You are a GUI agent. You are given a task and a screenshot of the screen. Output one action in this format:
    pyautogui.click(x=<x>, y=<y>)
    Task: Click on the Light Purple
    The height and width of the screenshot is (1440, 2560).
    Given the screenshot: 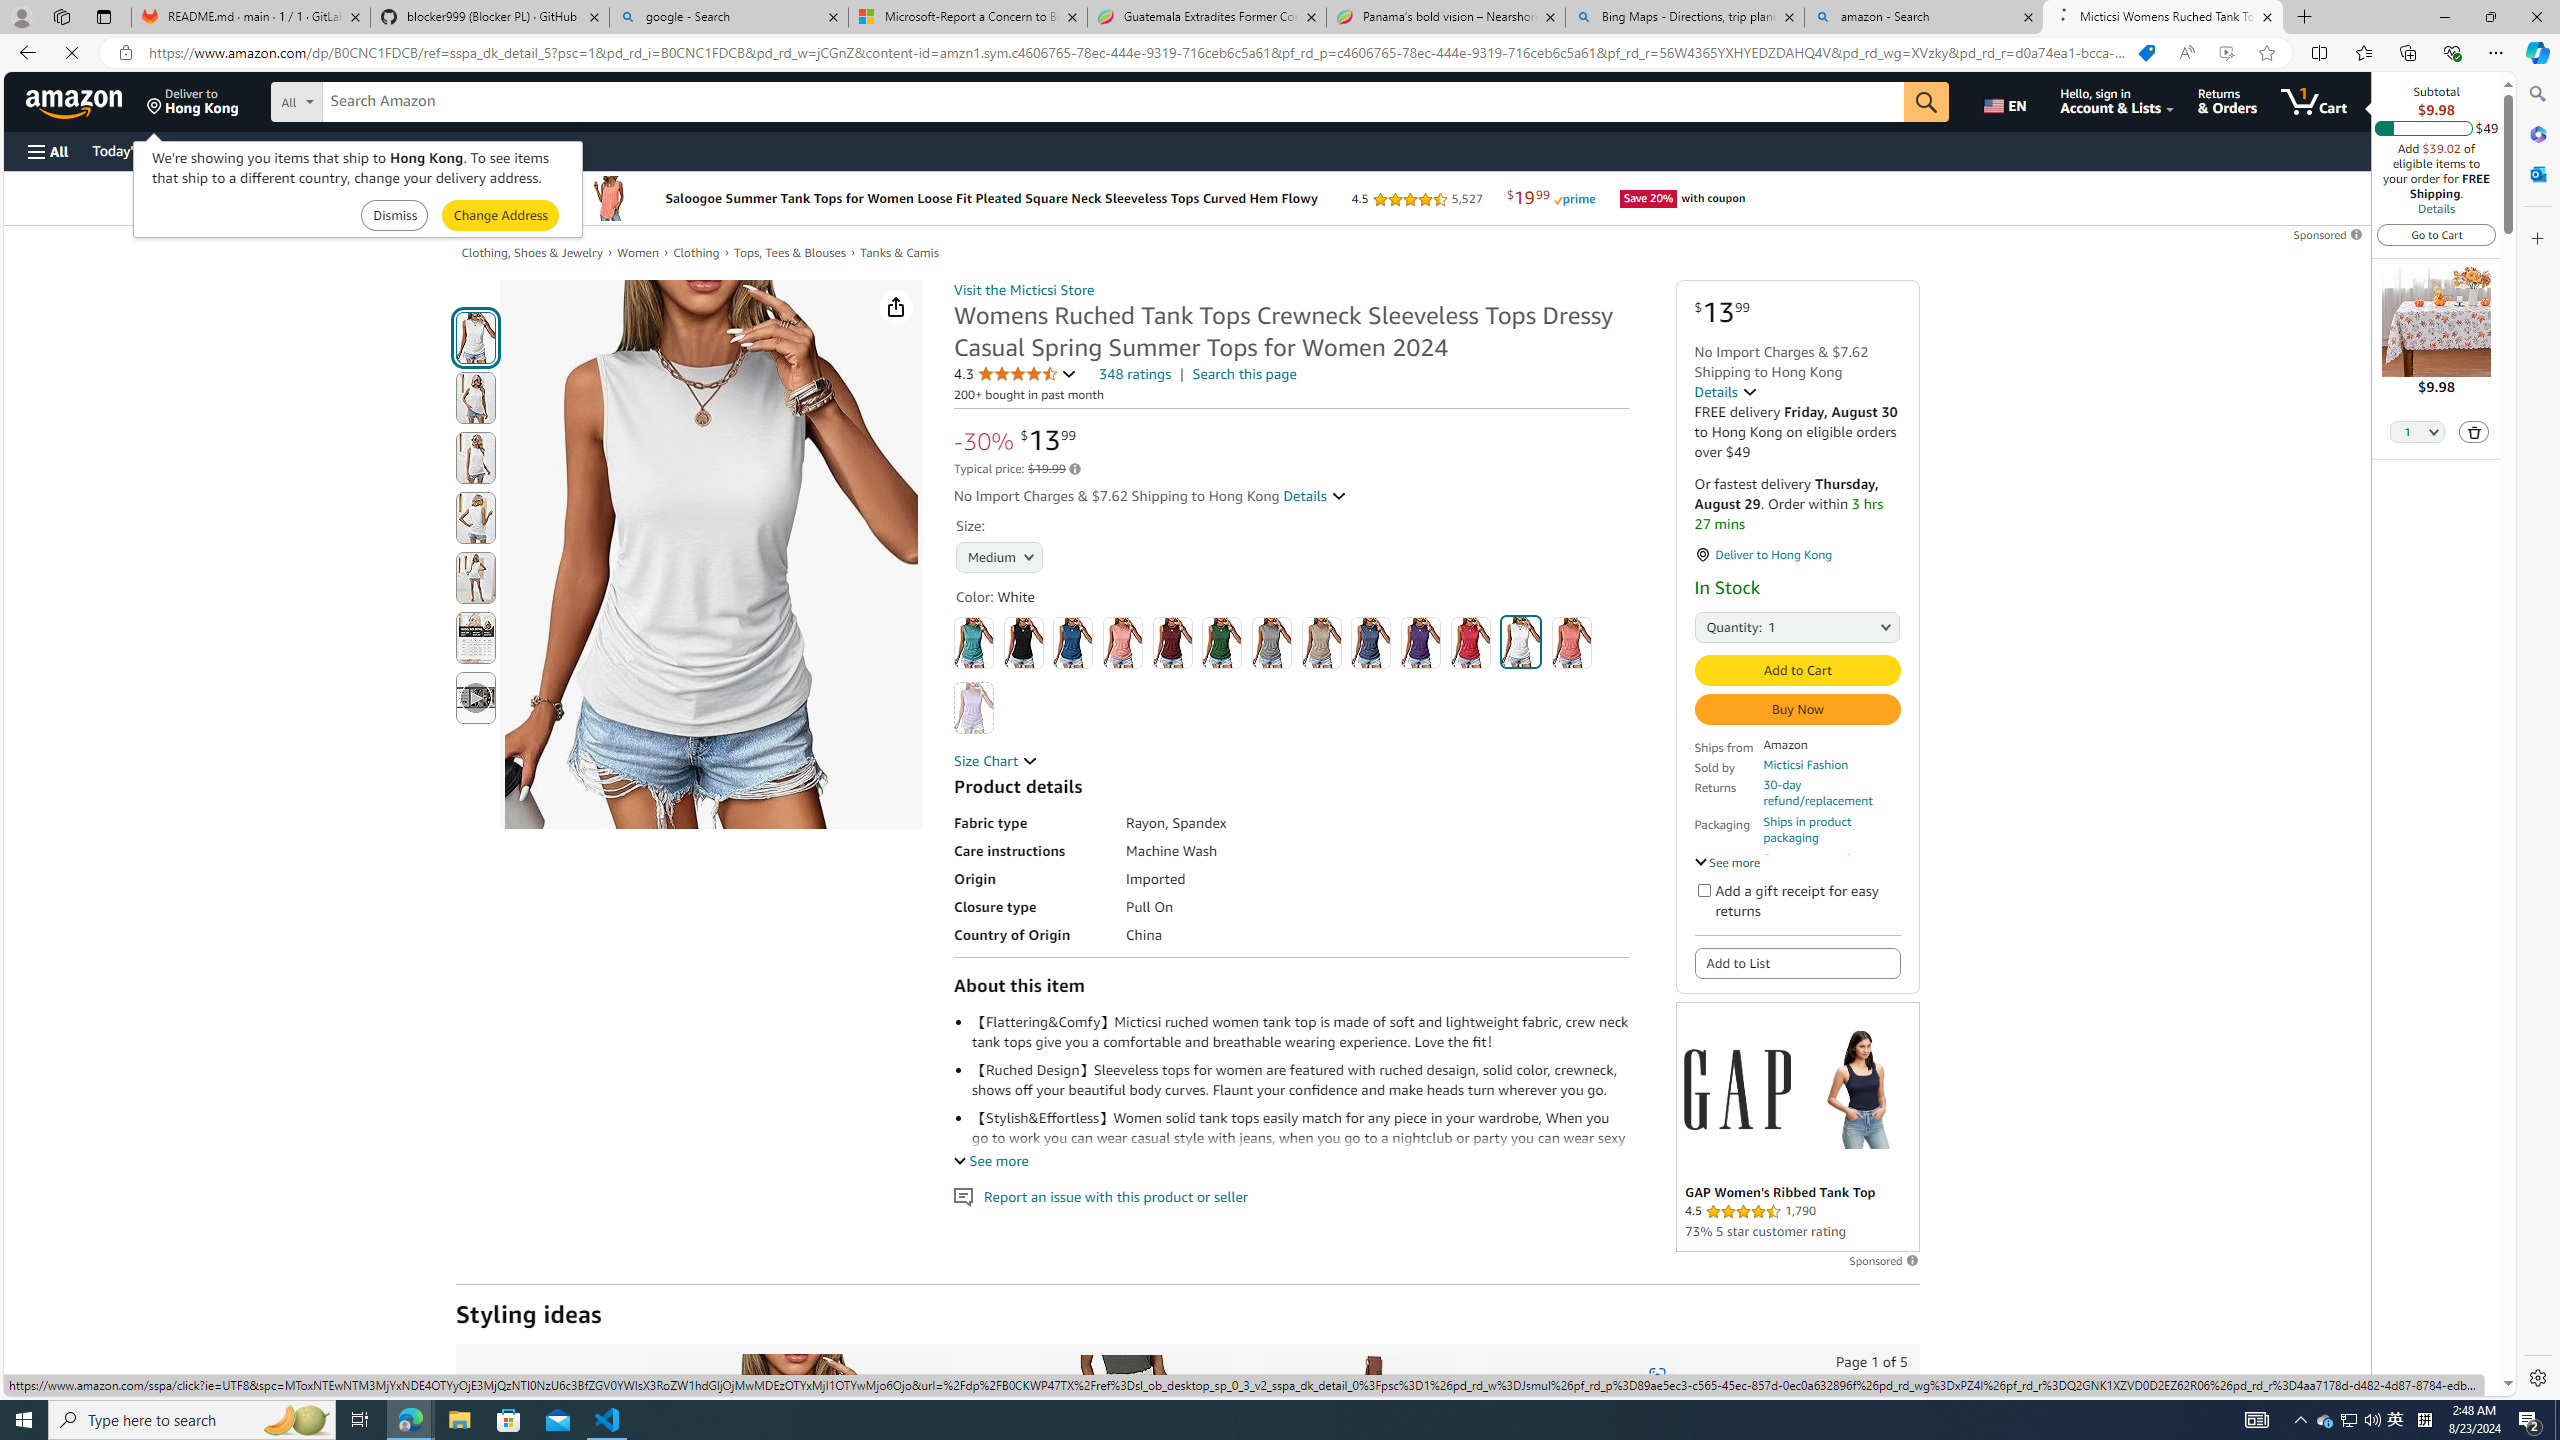 What is the action you would take?
    pyautogui.click(x=974, y=707)
    